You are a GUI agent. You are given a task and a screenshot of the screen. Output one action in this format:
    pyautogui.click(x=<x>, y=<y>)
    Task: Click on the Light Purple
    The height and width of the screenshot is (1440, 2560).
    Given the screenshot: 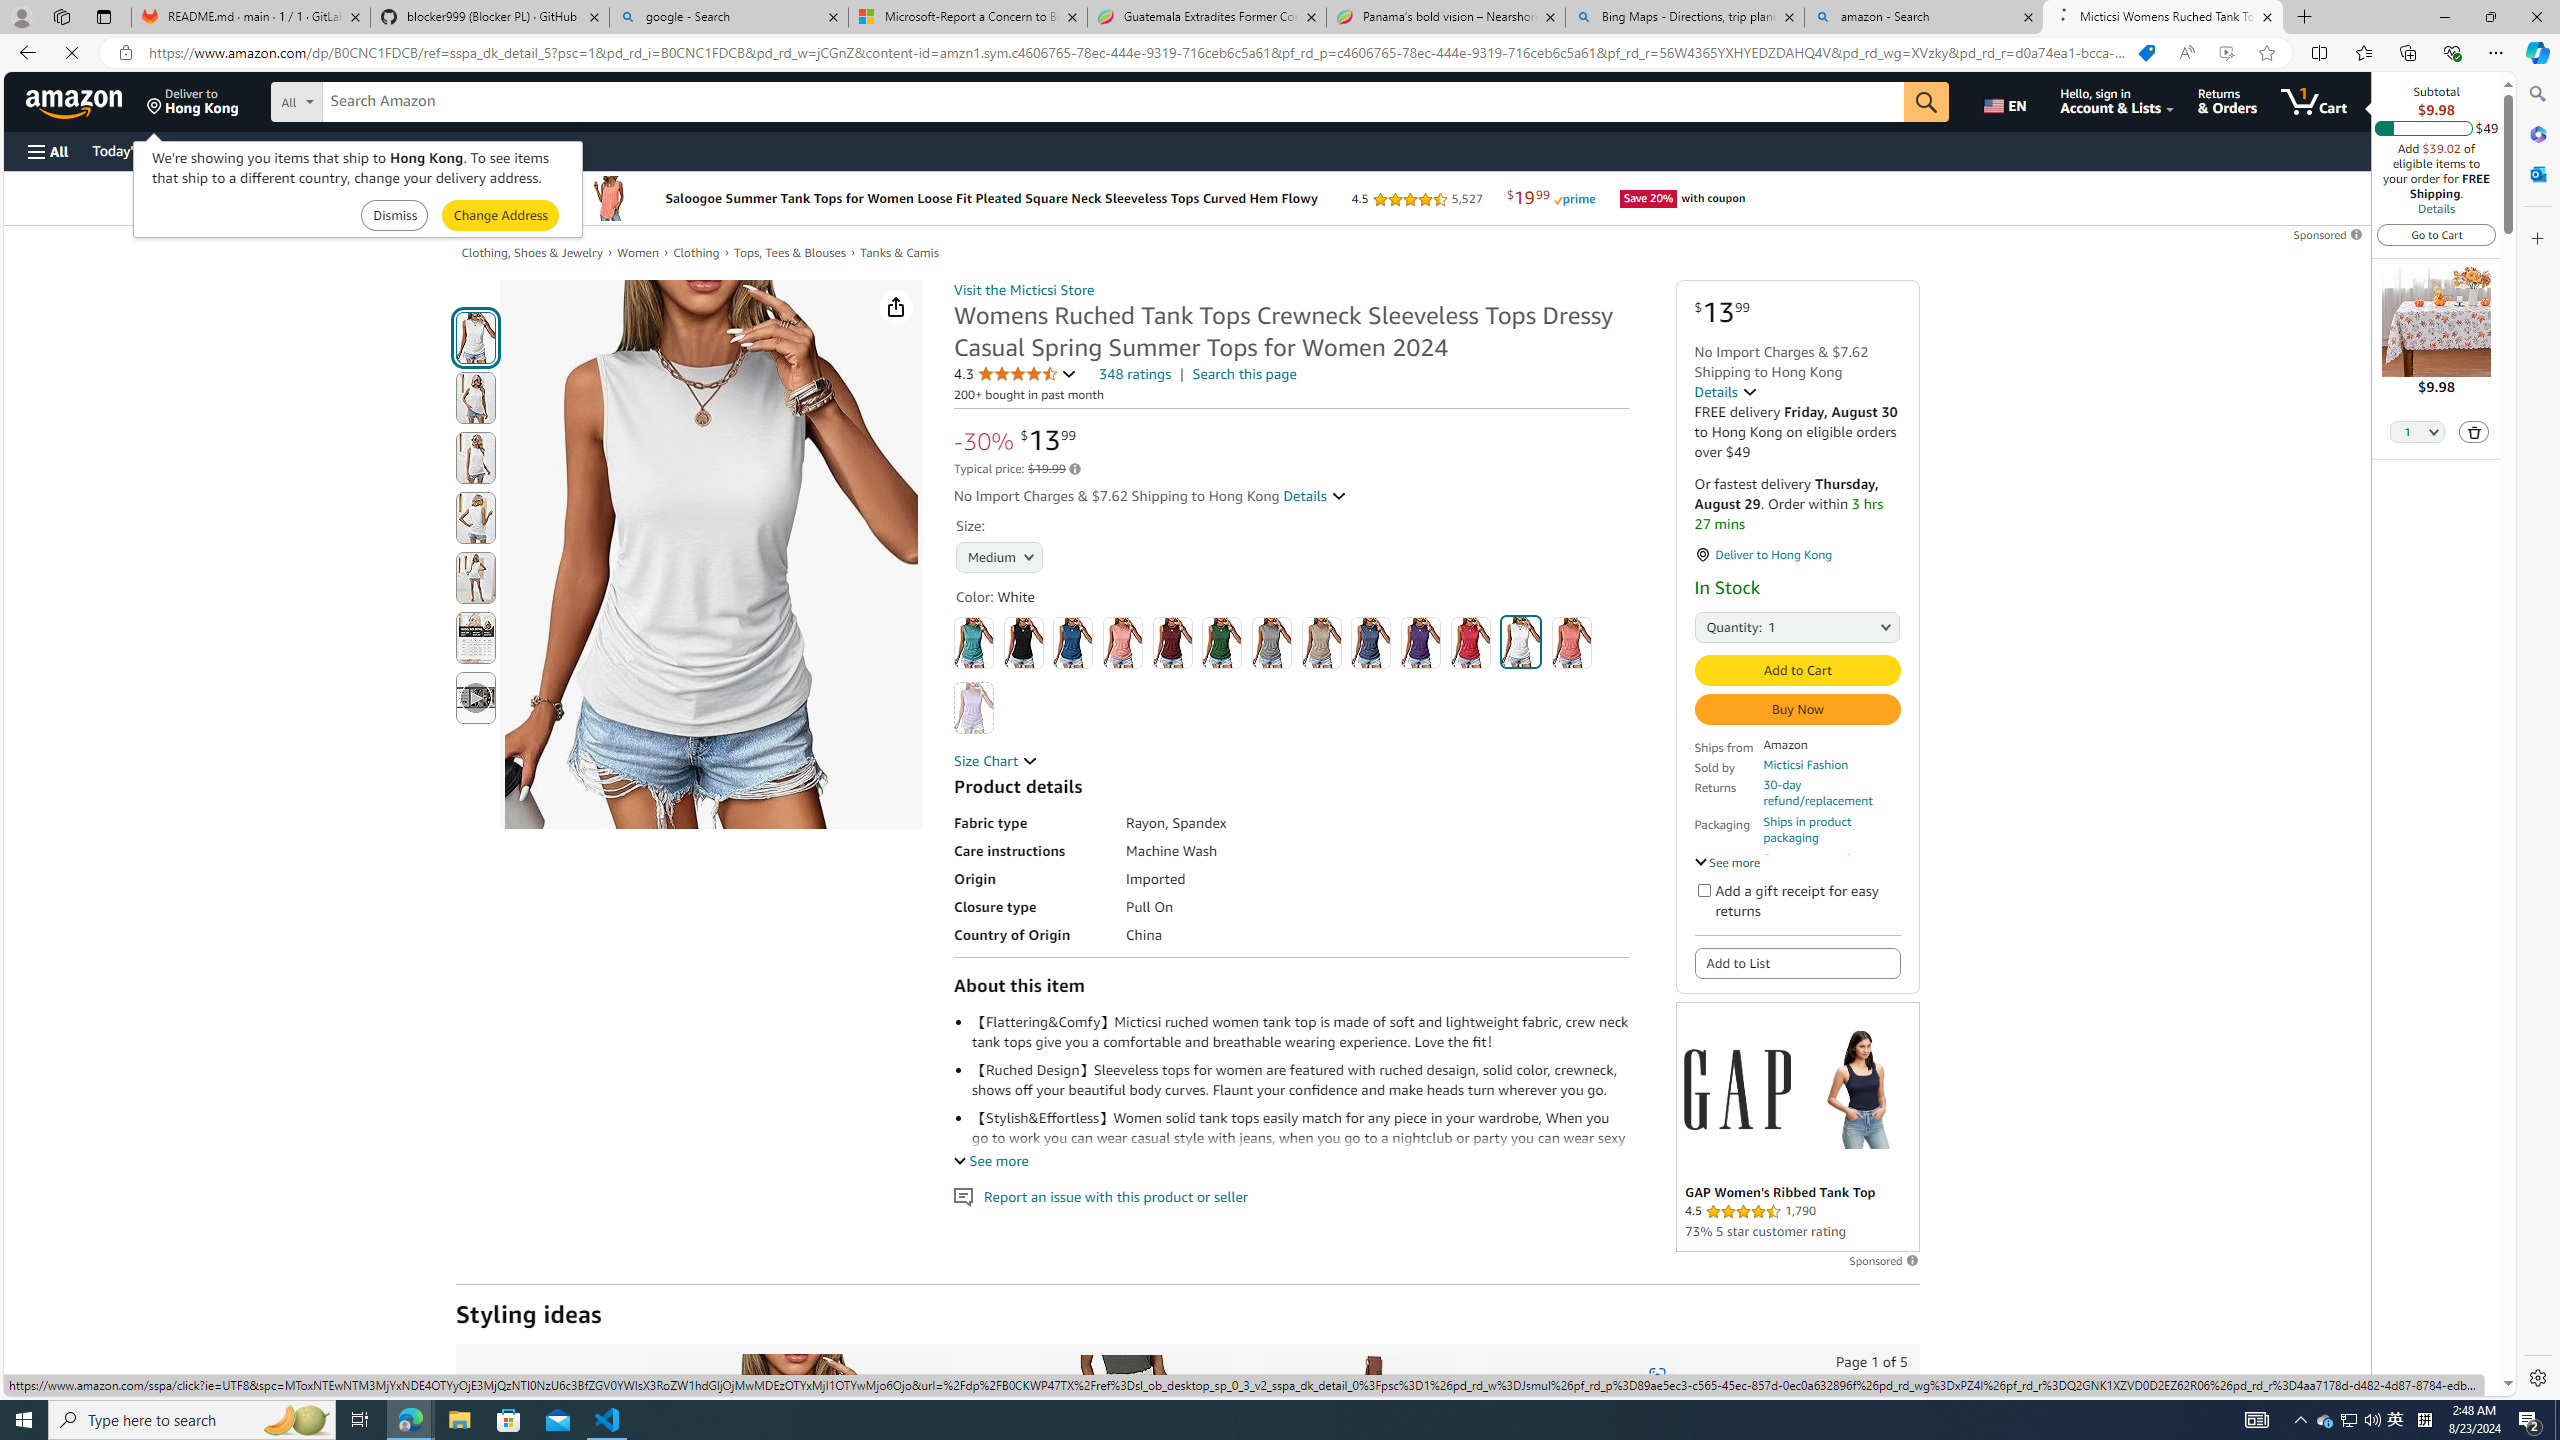 What is the action you would take?
    pyautogui.click(x=974, y=707)
    